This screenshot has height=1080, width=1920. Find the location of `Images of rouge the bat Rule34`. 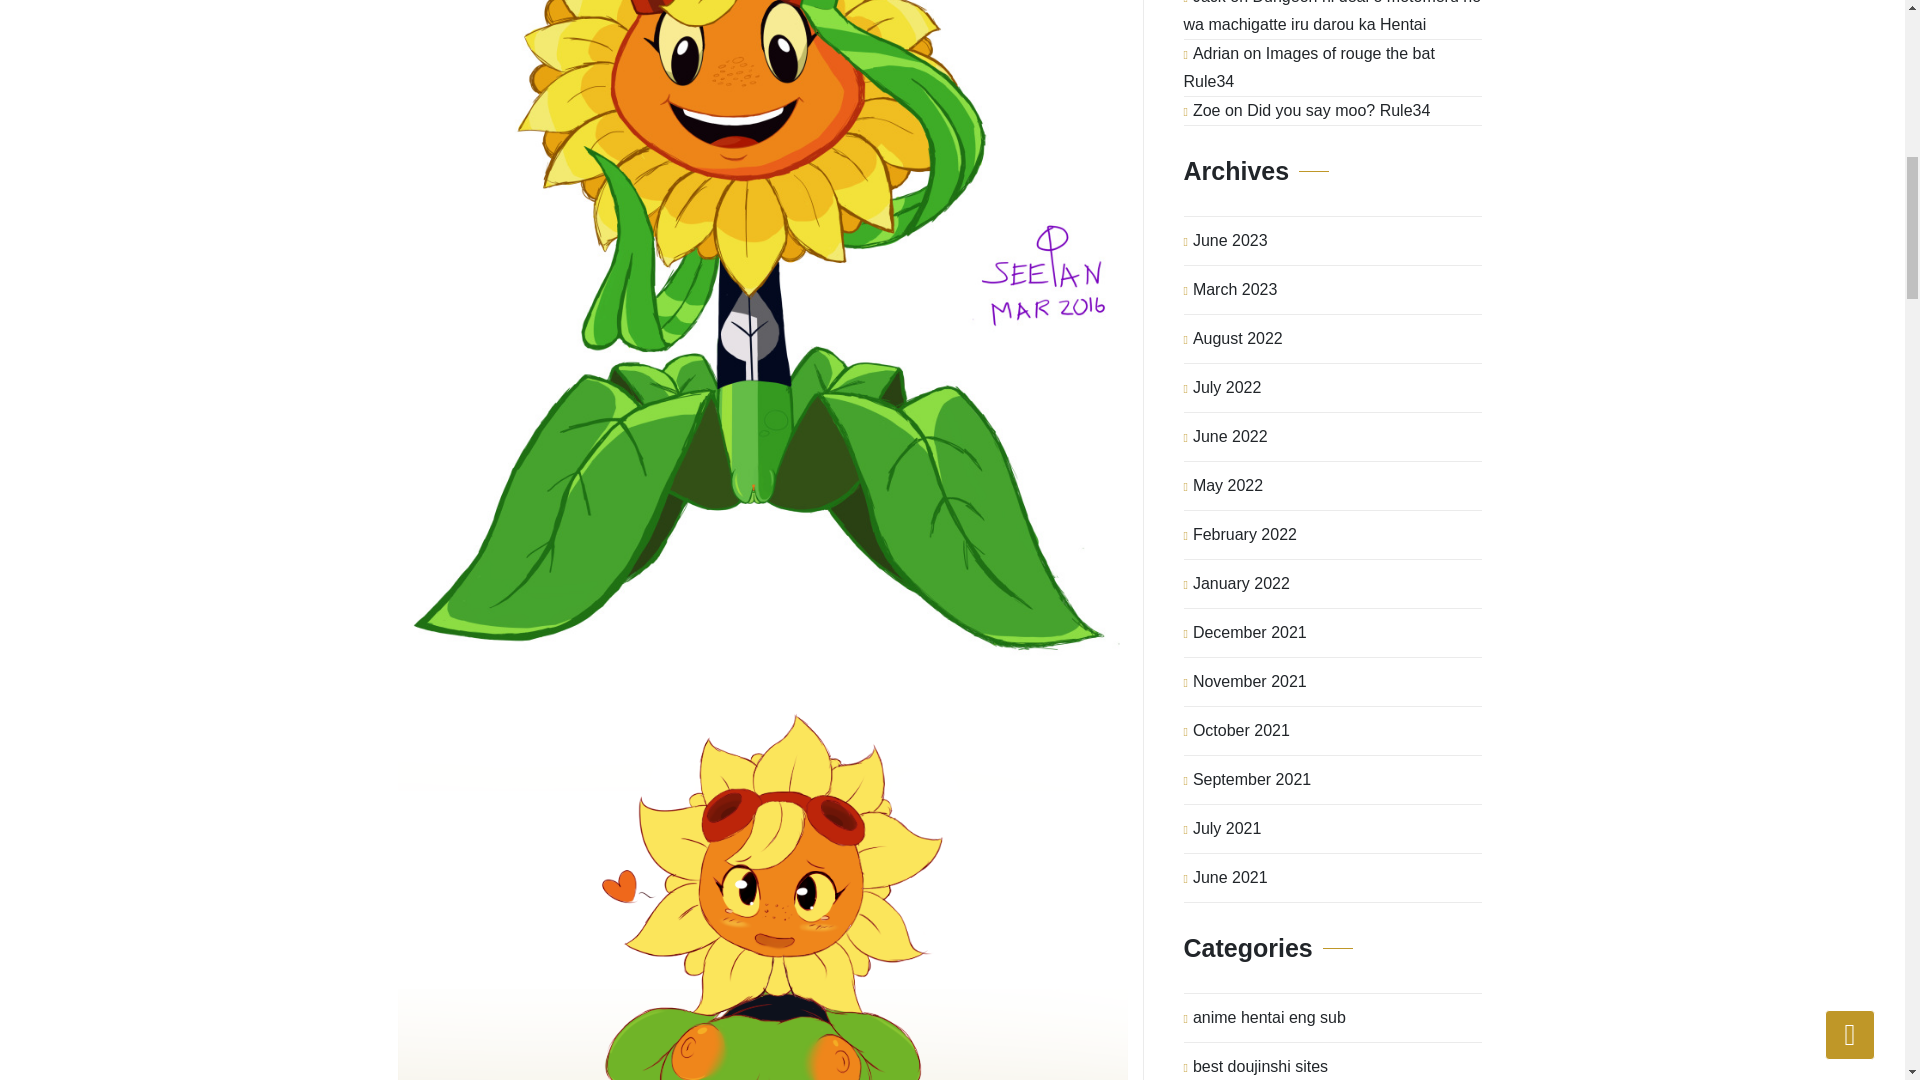

Images of rouge the bat Rule34 is located at coordinates (1309, 67).